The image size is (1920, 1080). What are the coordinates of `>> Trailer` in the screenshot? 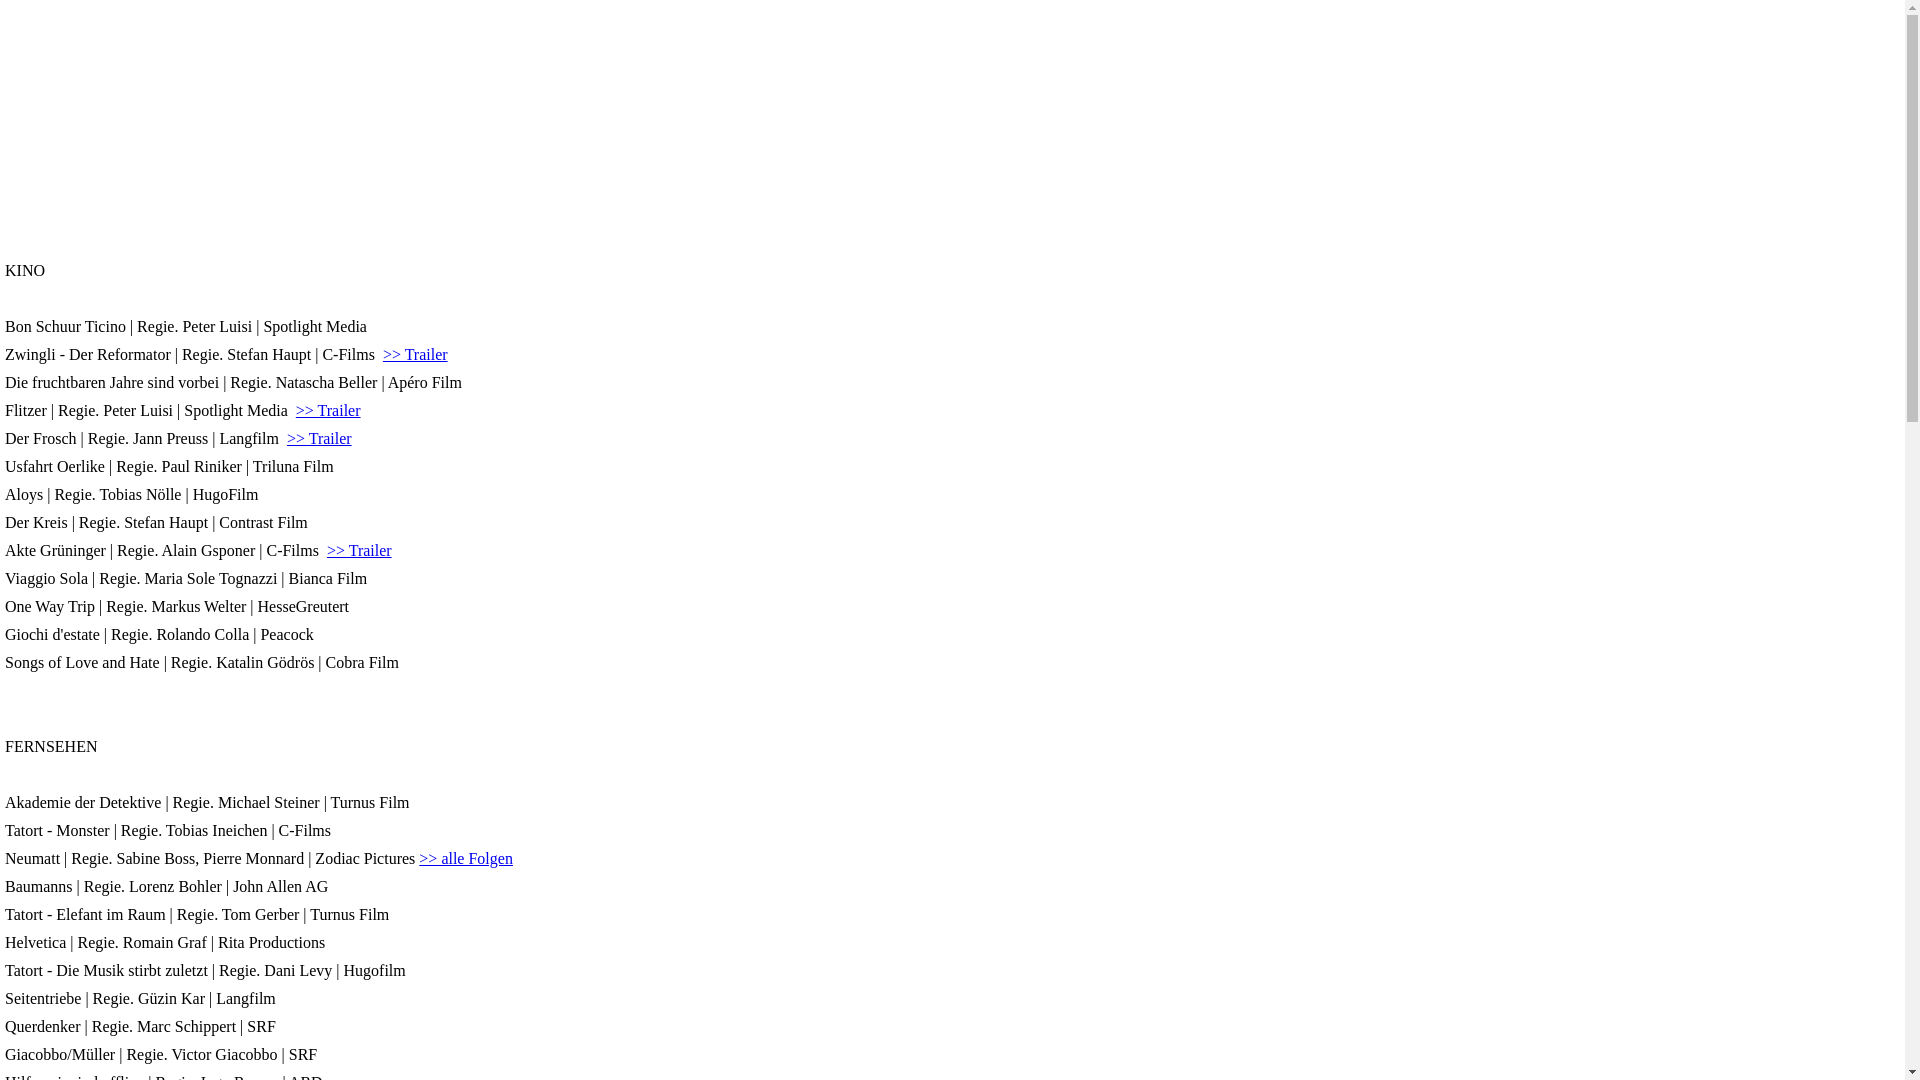 It's located at (320, 438).